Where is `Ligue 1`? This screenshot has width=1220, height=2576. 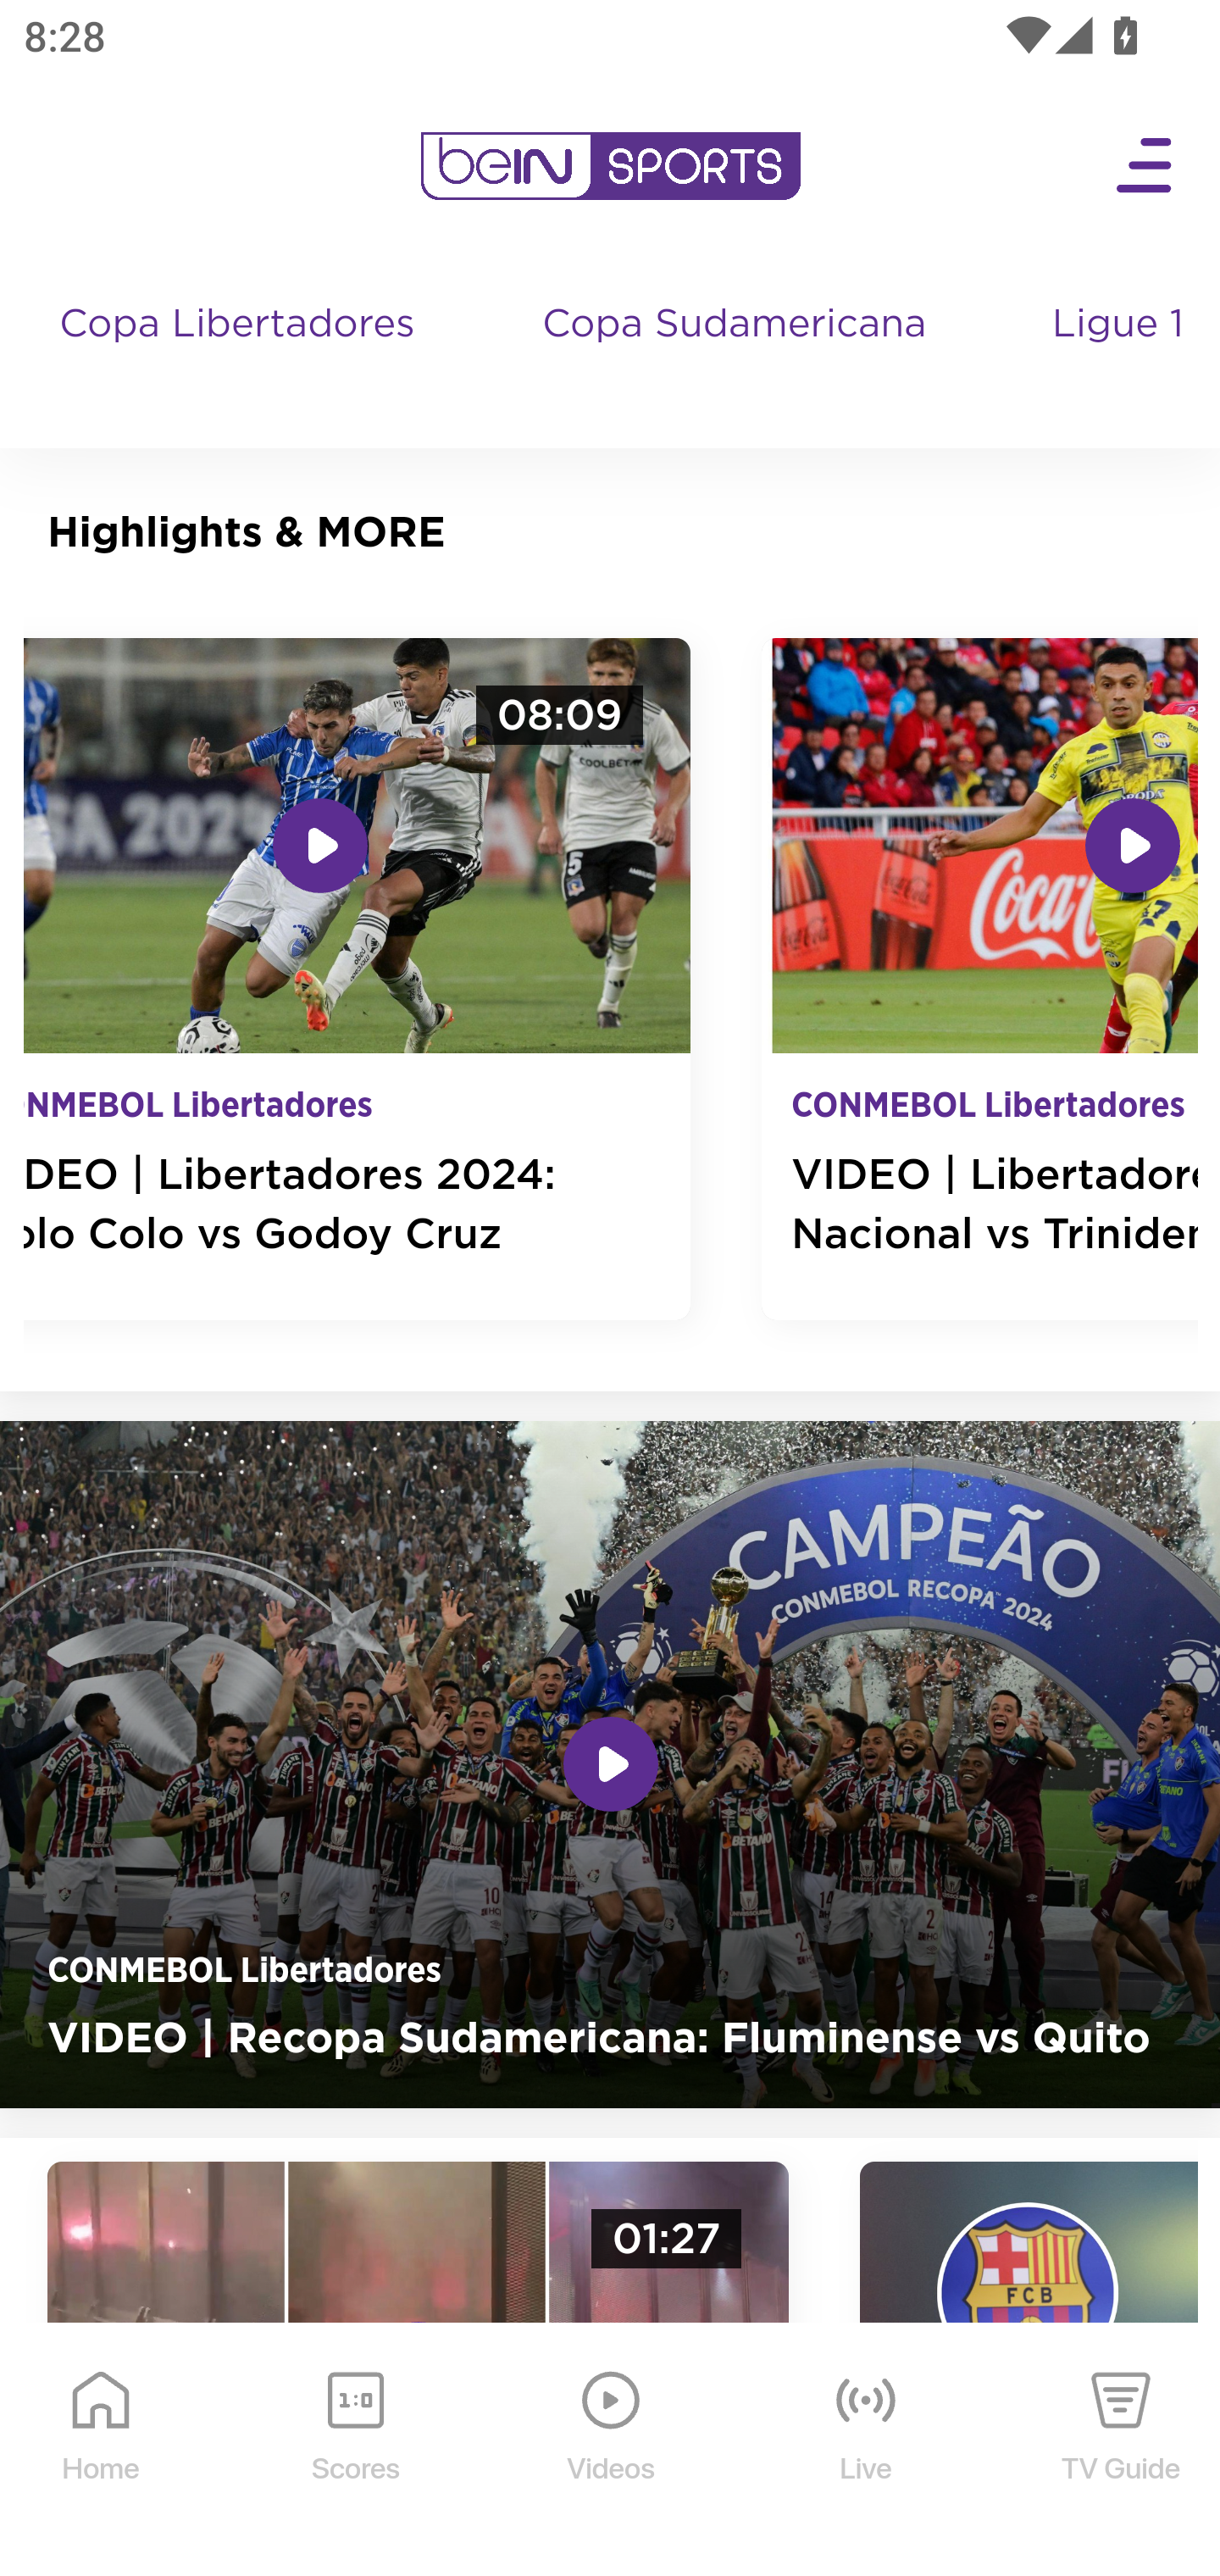 Ligue 1 is located at coordinates (1121, 356).